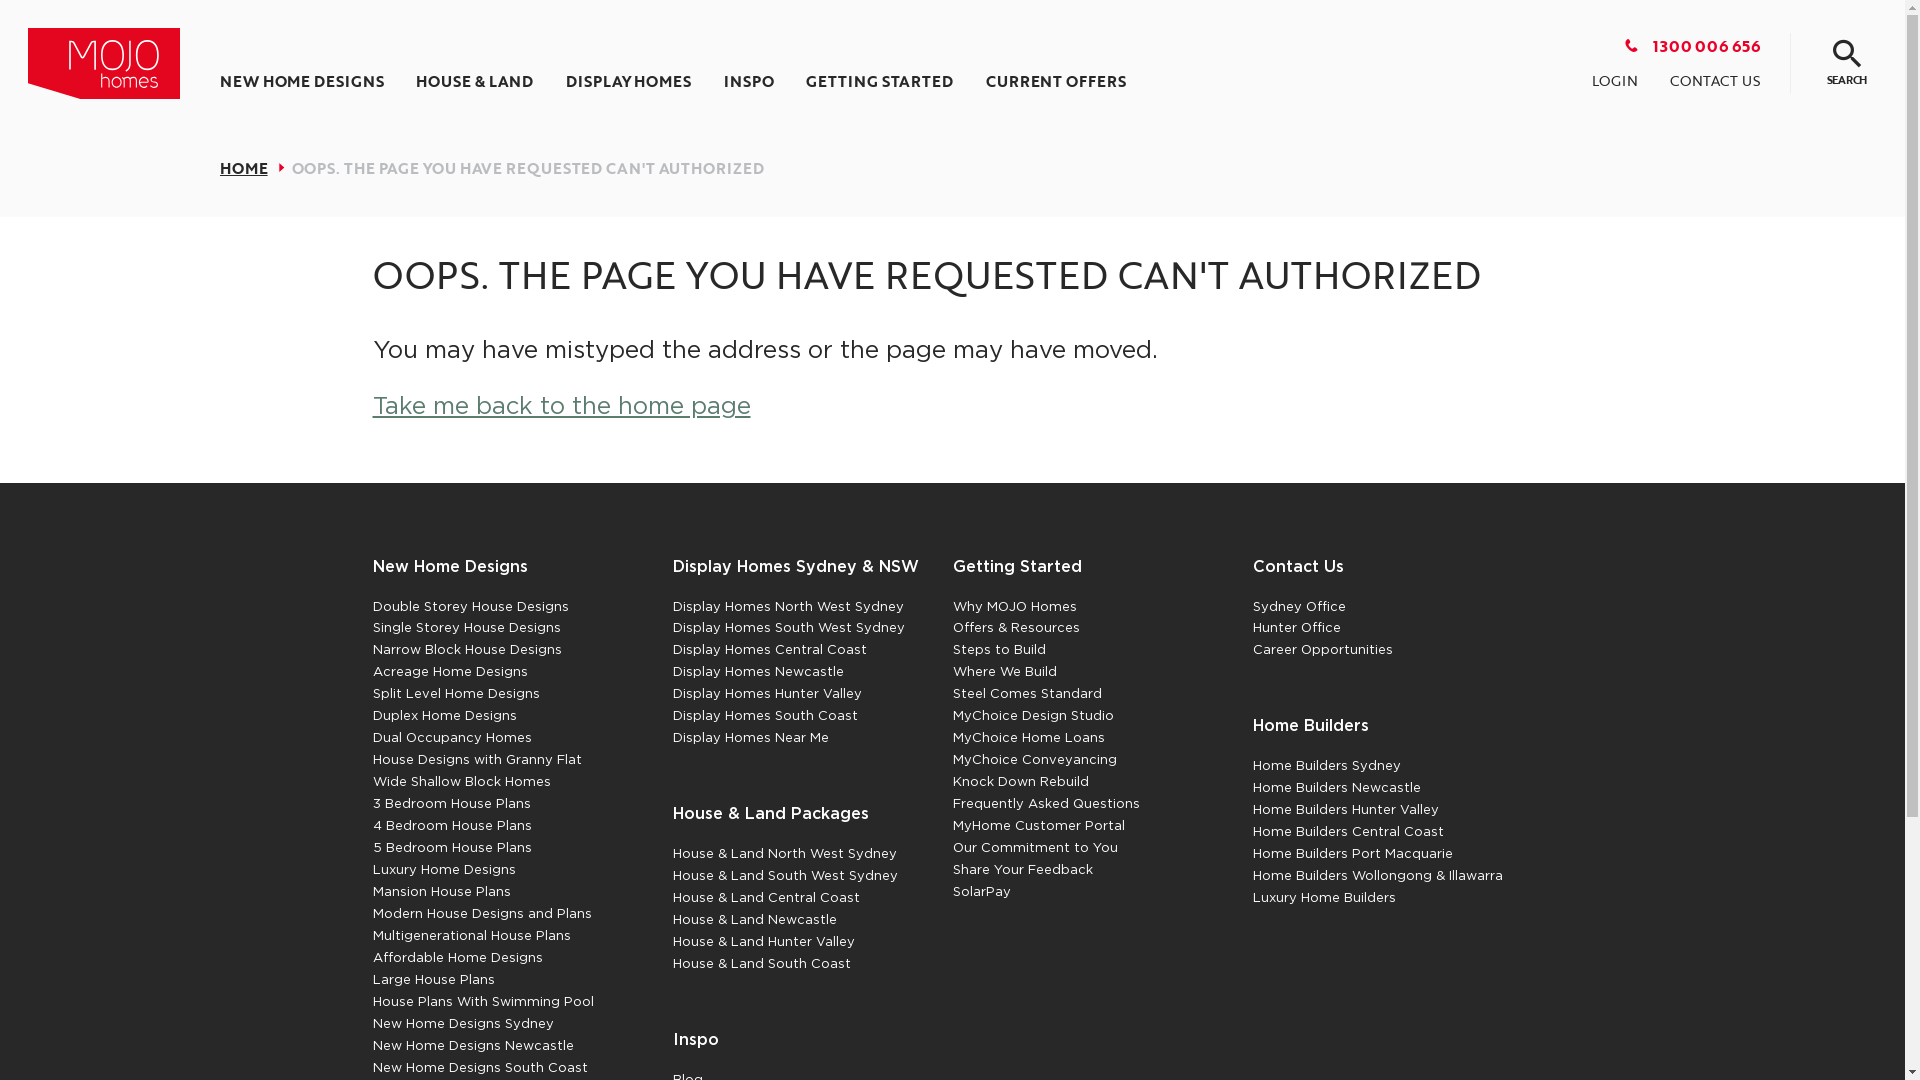  I want to click on Getting Started, so click(1016, 568).